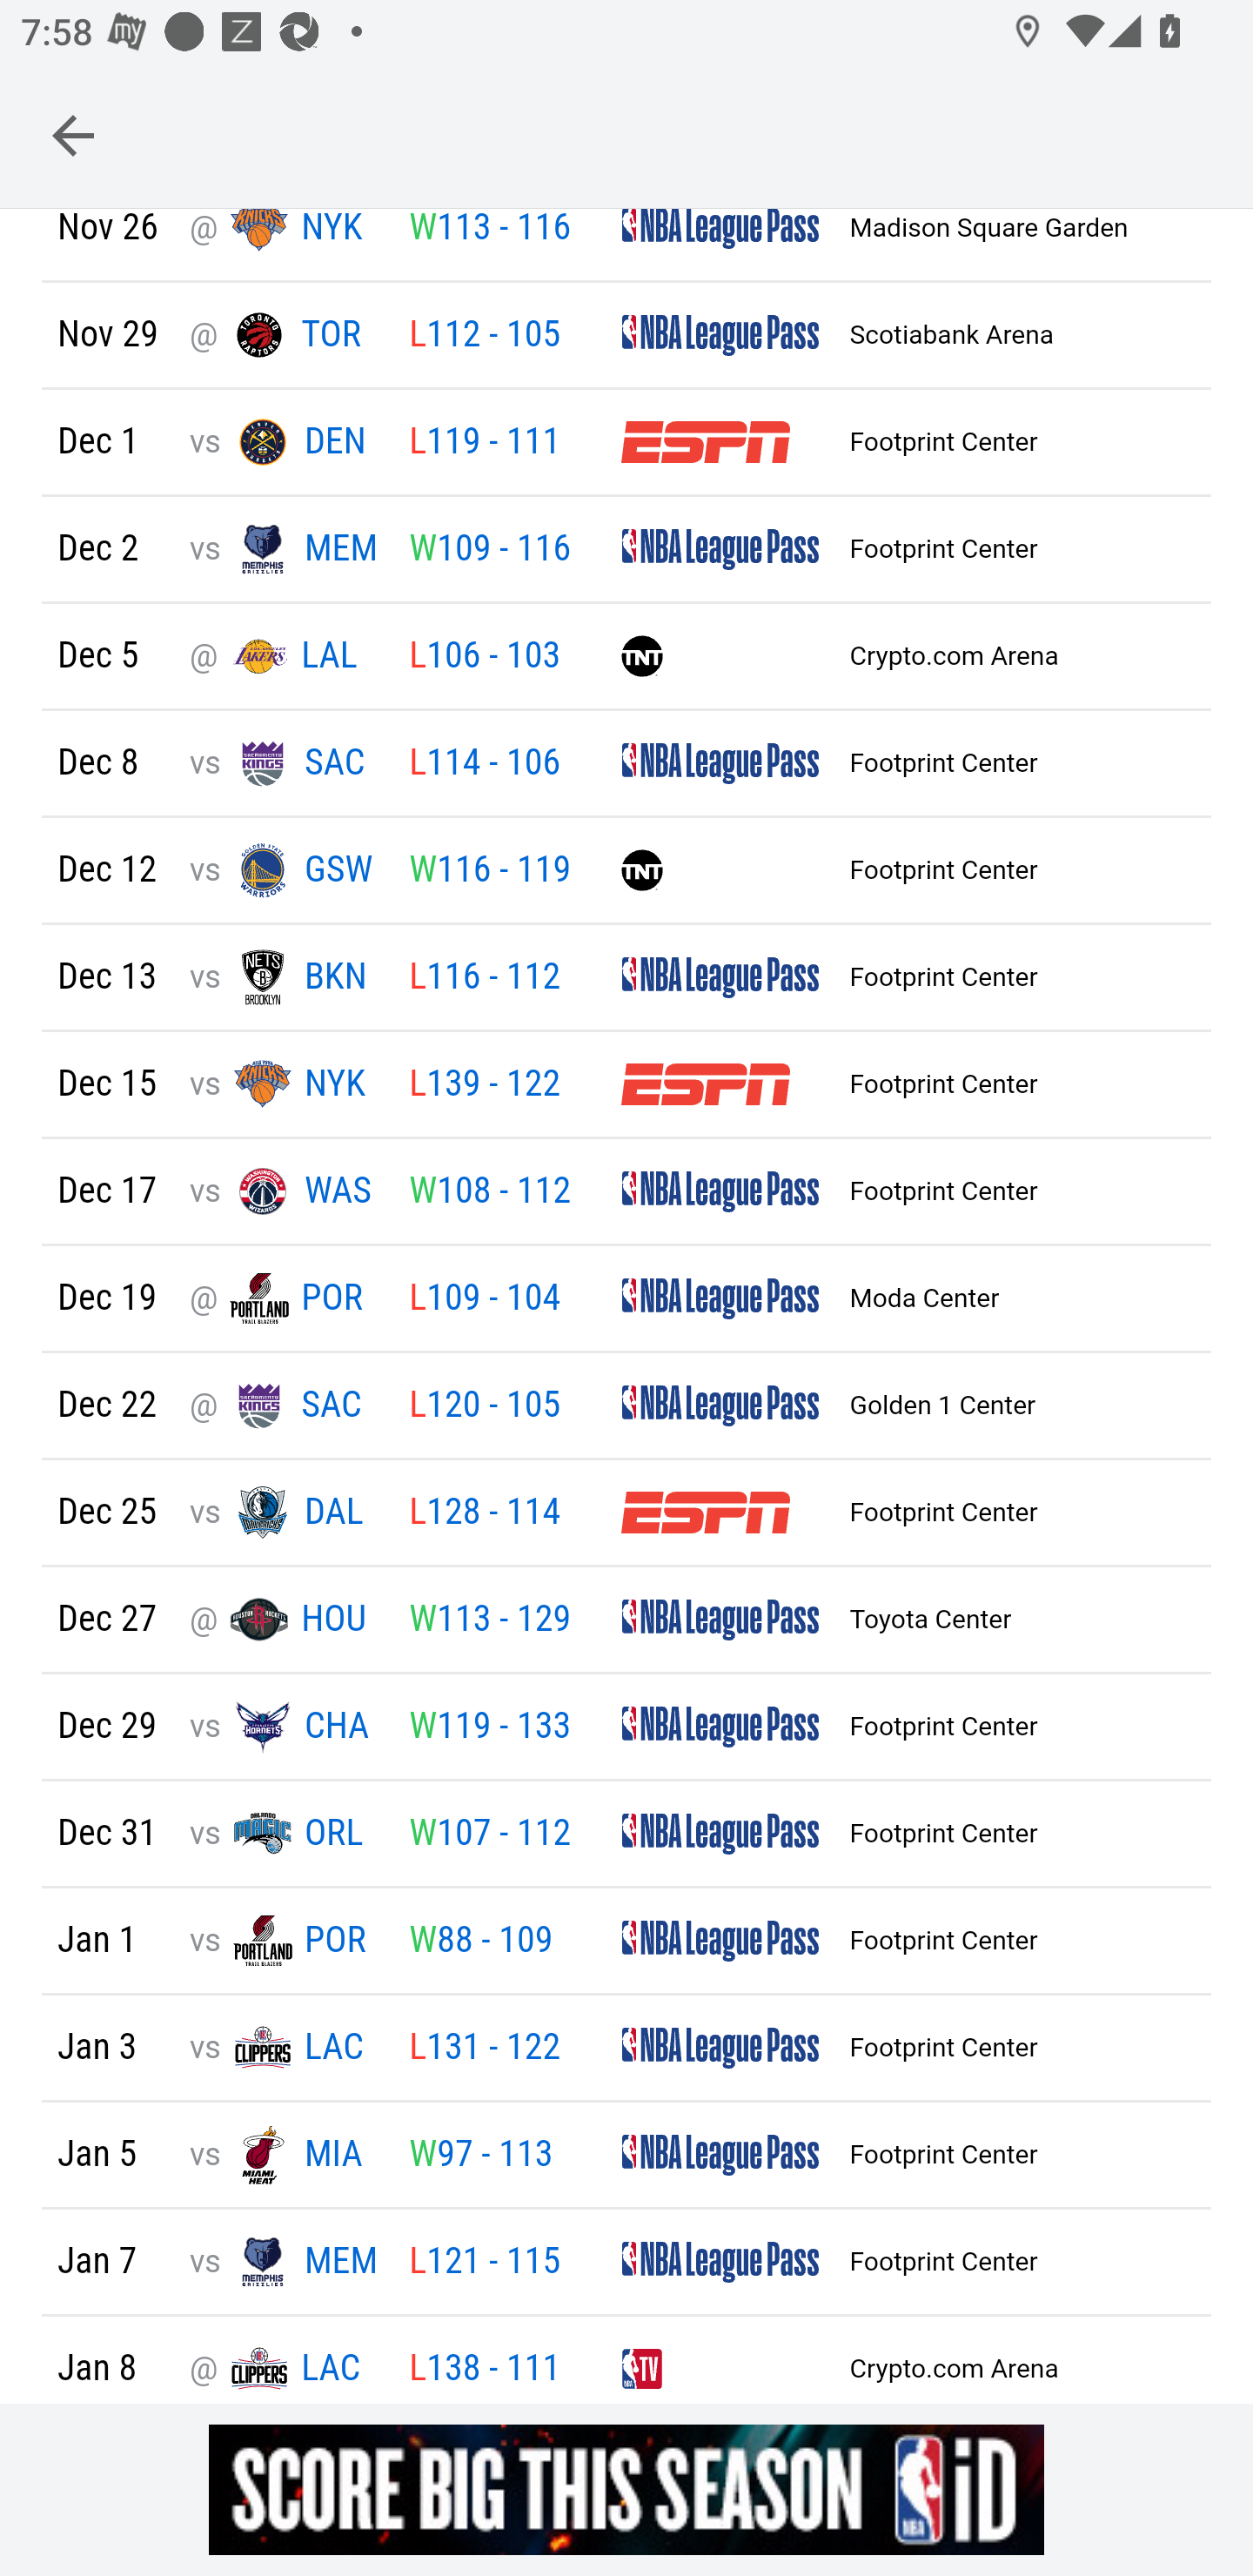  Describe the element at coordinates (283, 1622) in the screenshot. I see `@ HOU Logo HOU @ HOU Logo HOU` at that location.